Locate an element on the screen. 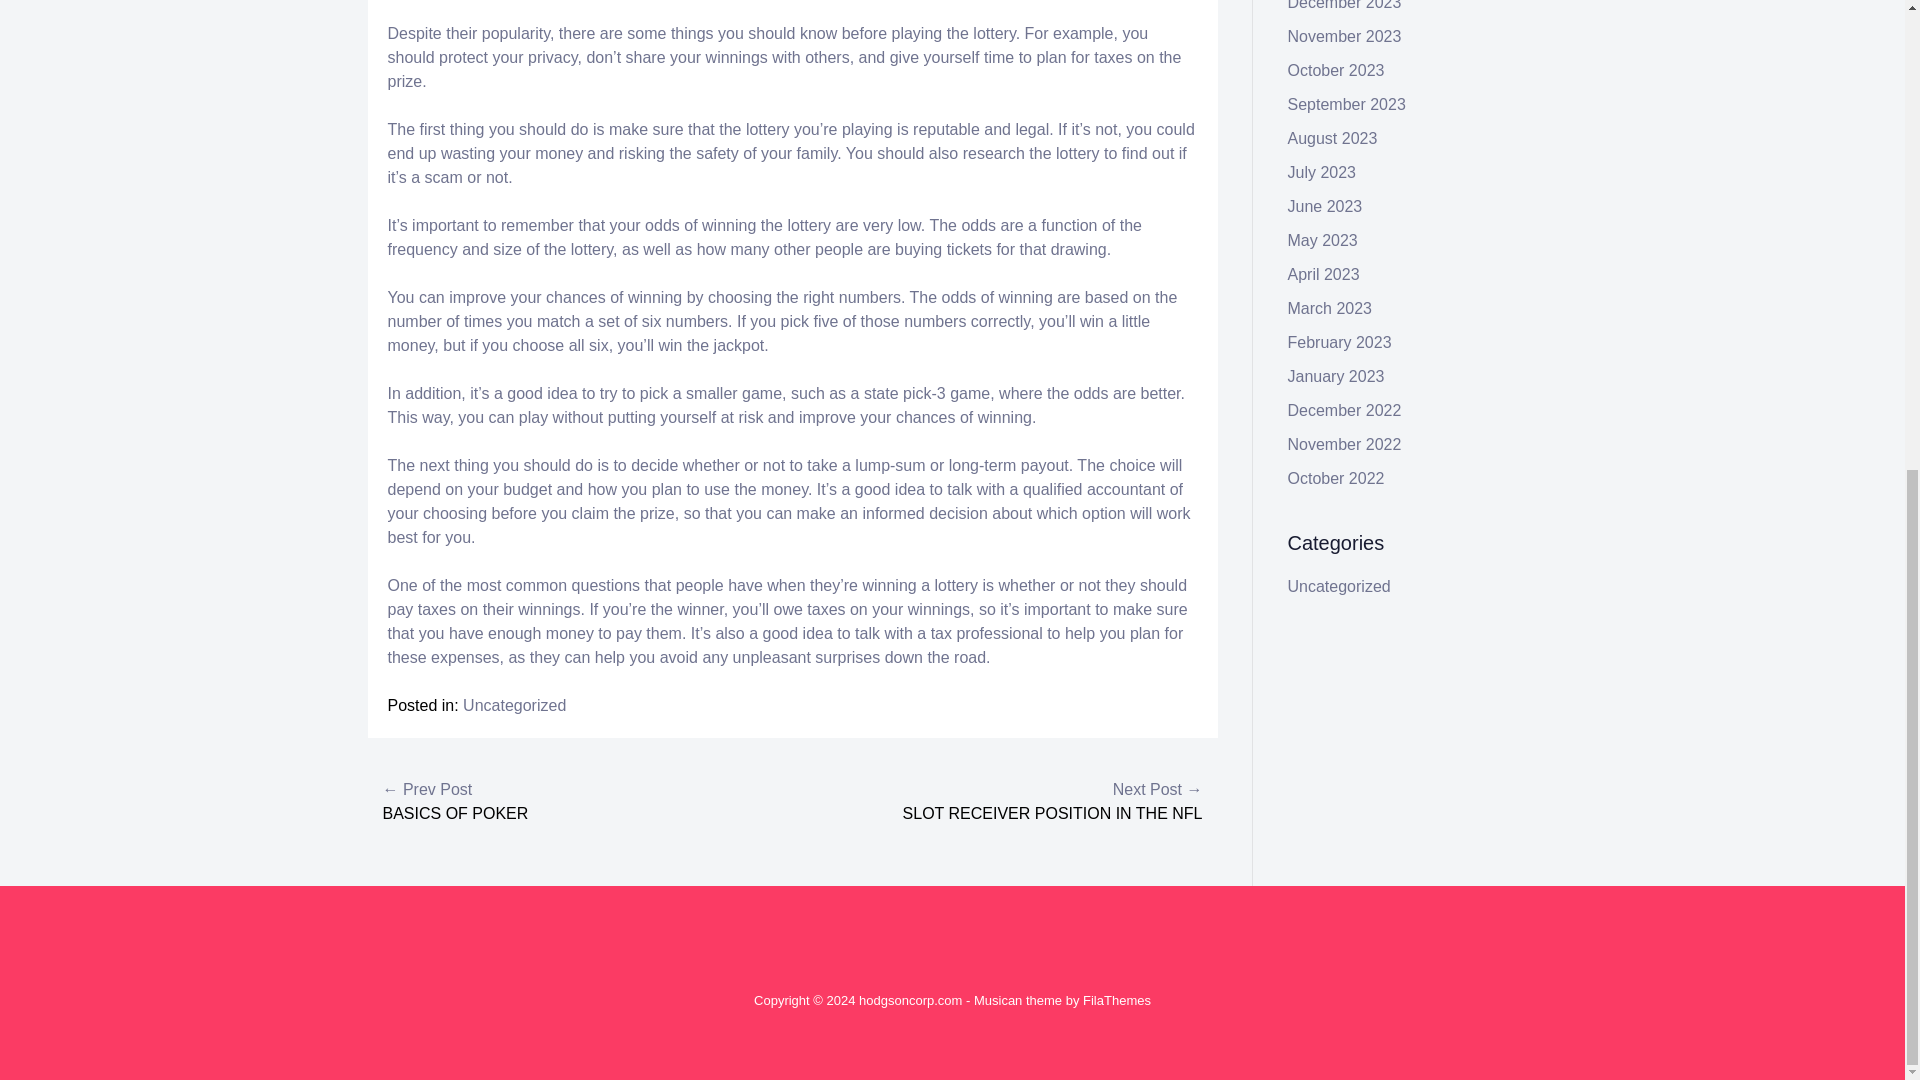 The image size is (1920, 1080). December 2022 is located at coordinates (1344, 410).